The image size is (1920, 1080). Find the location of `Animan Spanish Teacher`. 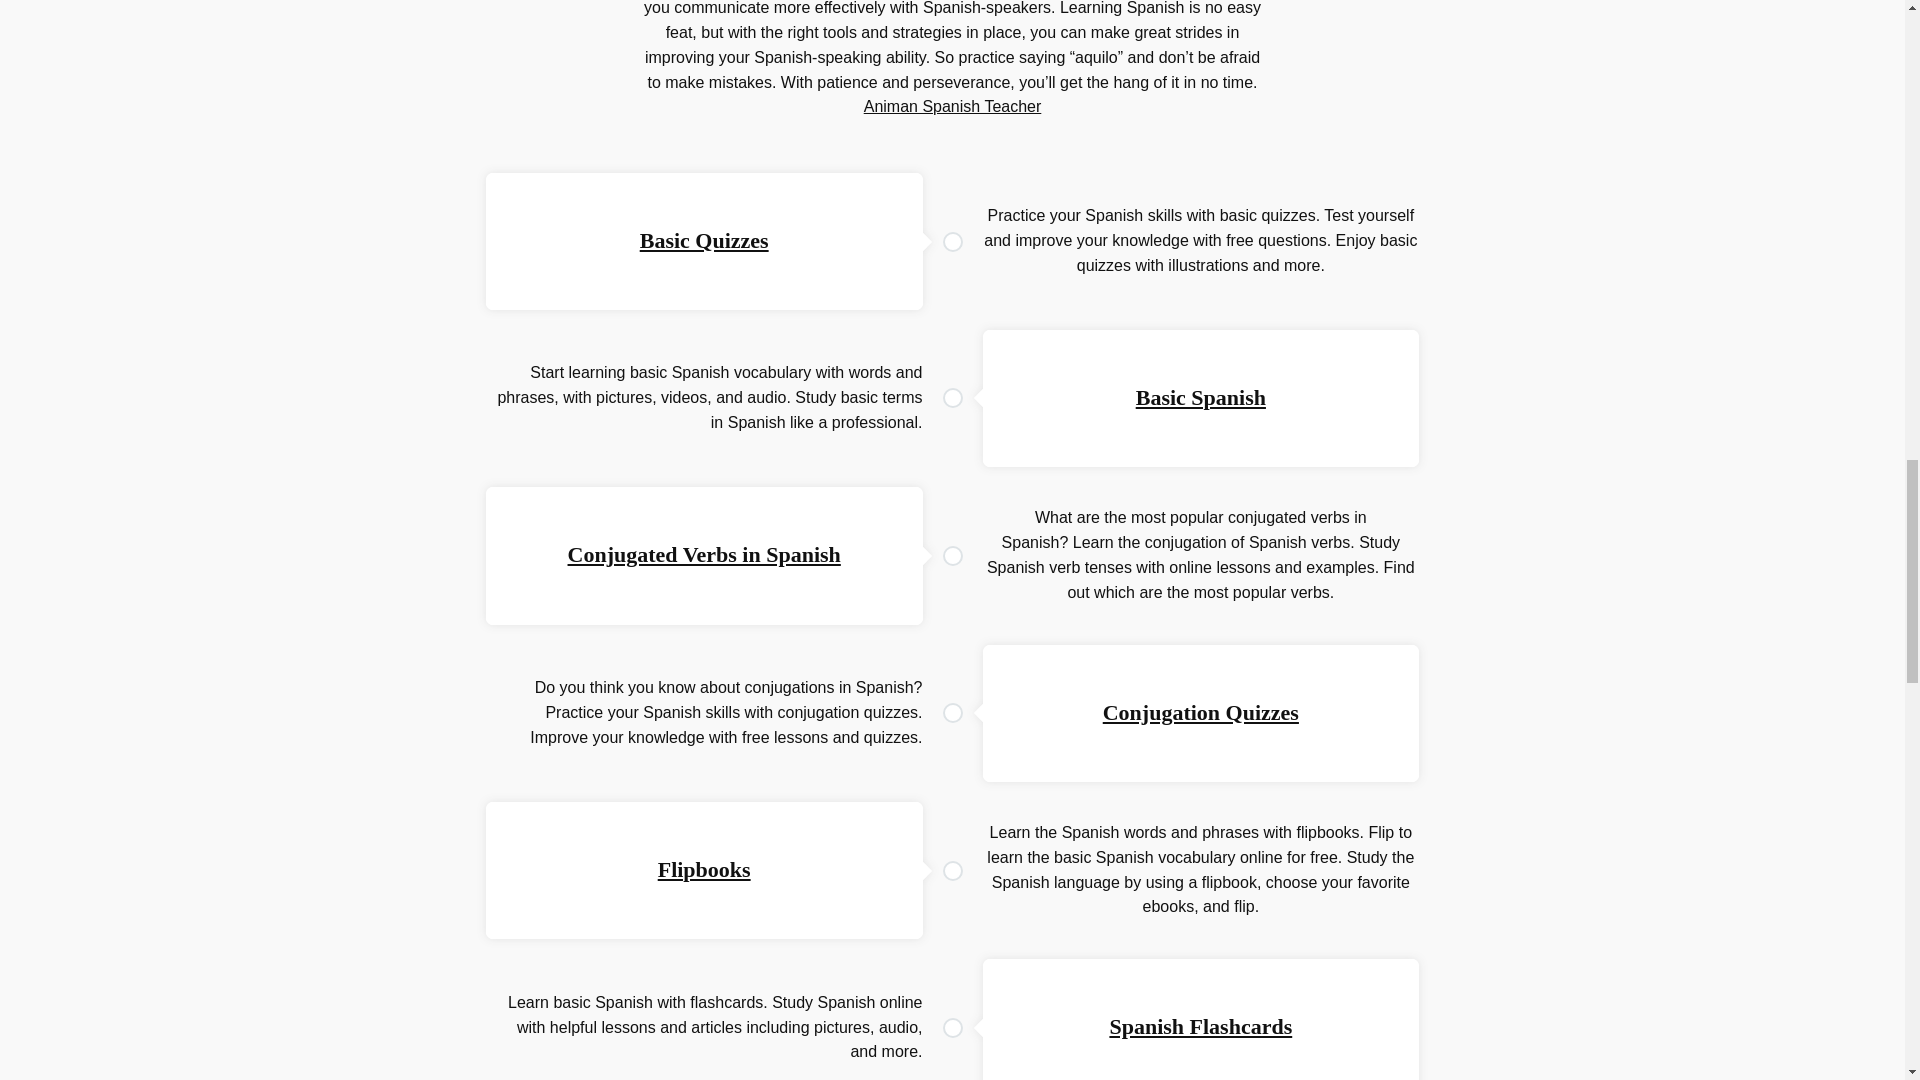

Animan Spanish Teacher is located at coordinates (953, 106).